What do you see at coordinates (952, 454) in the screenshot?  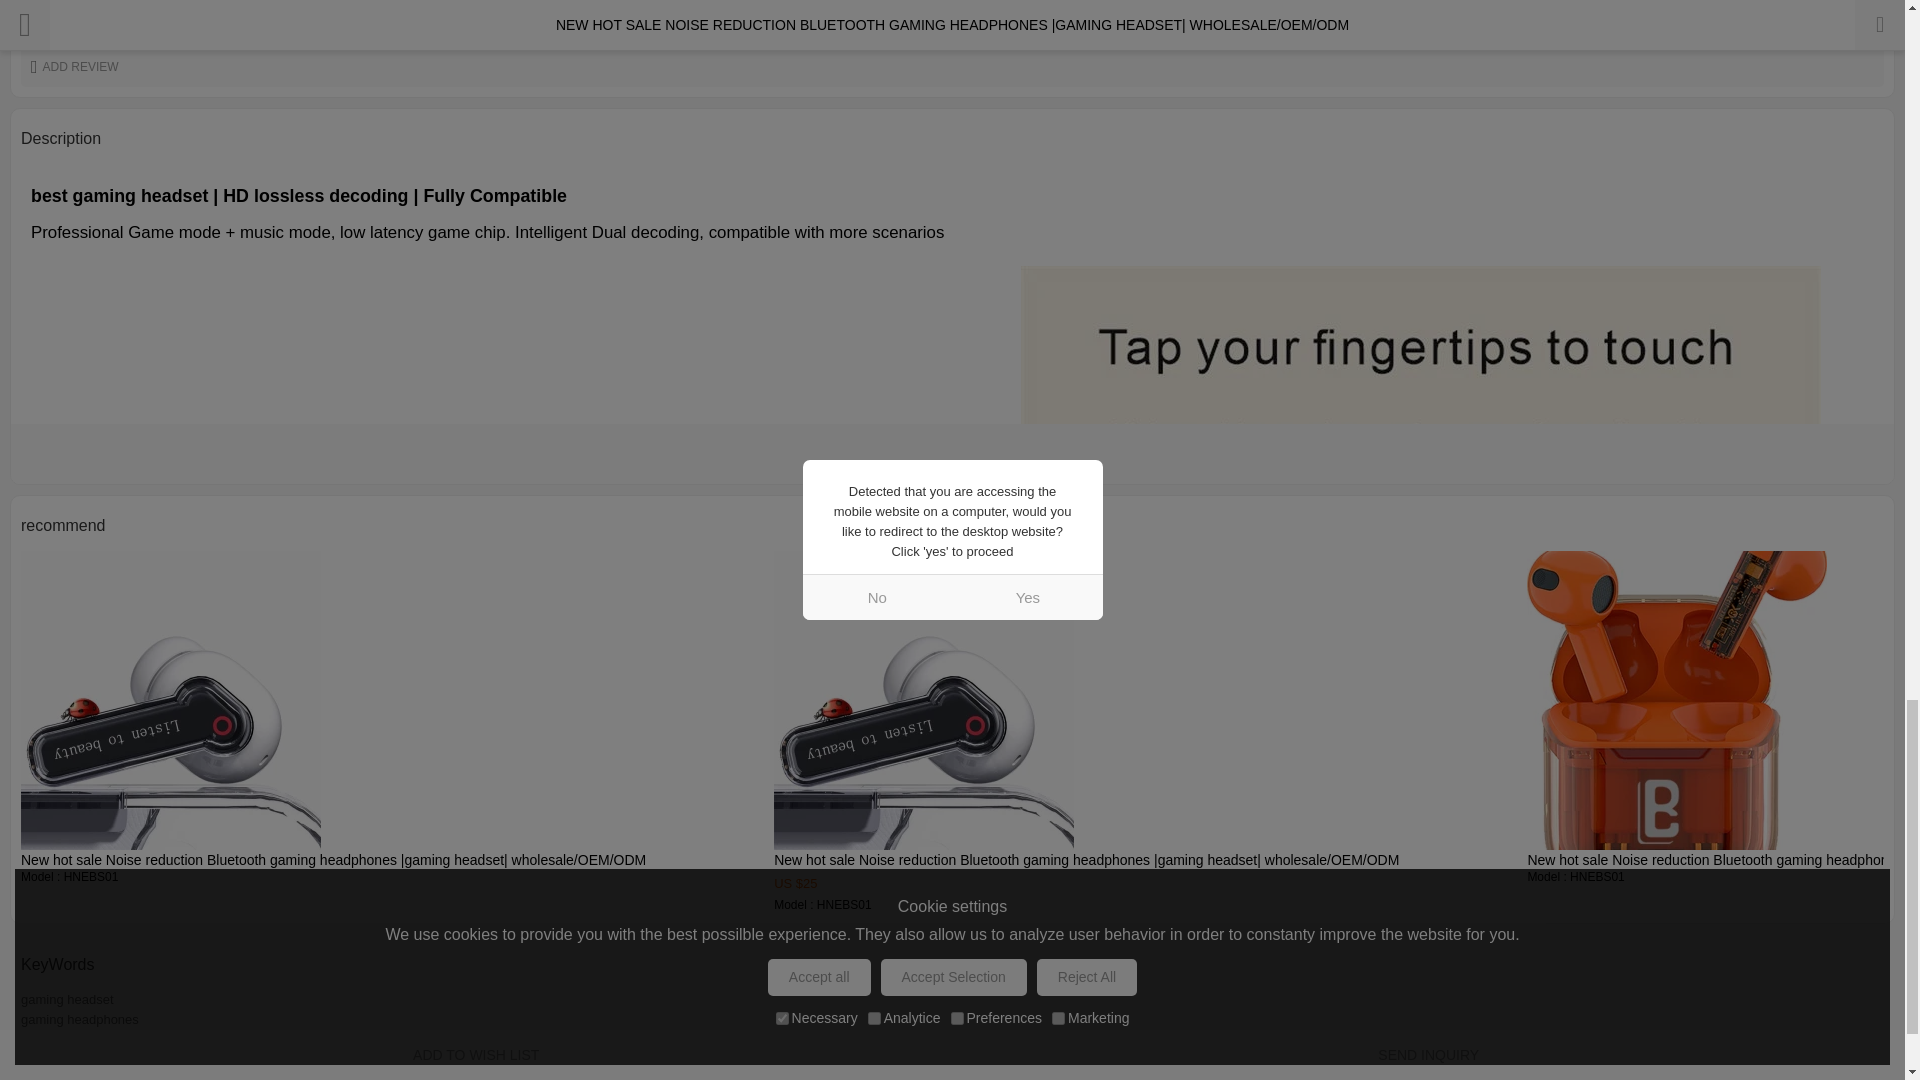 I see `View More` at bounding box center [952, 454].